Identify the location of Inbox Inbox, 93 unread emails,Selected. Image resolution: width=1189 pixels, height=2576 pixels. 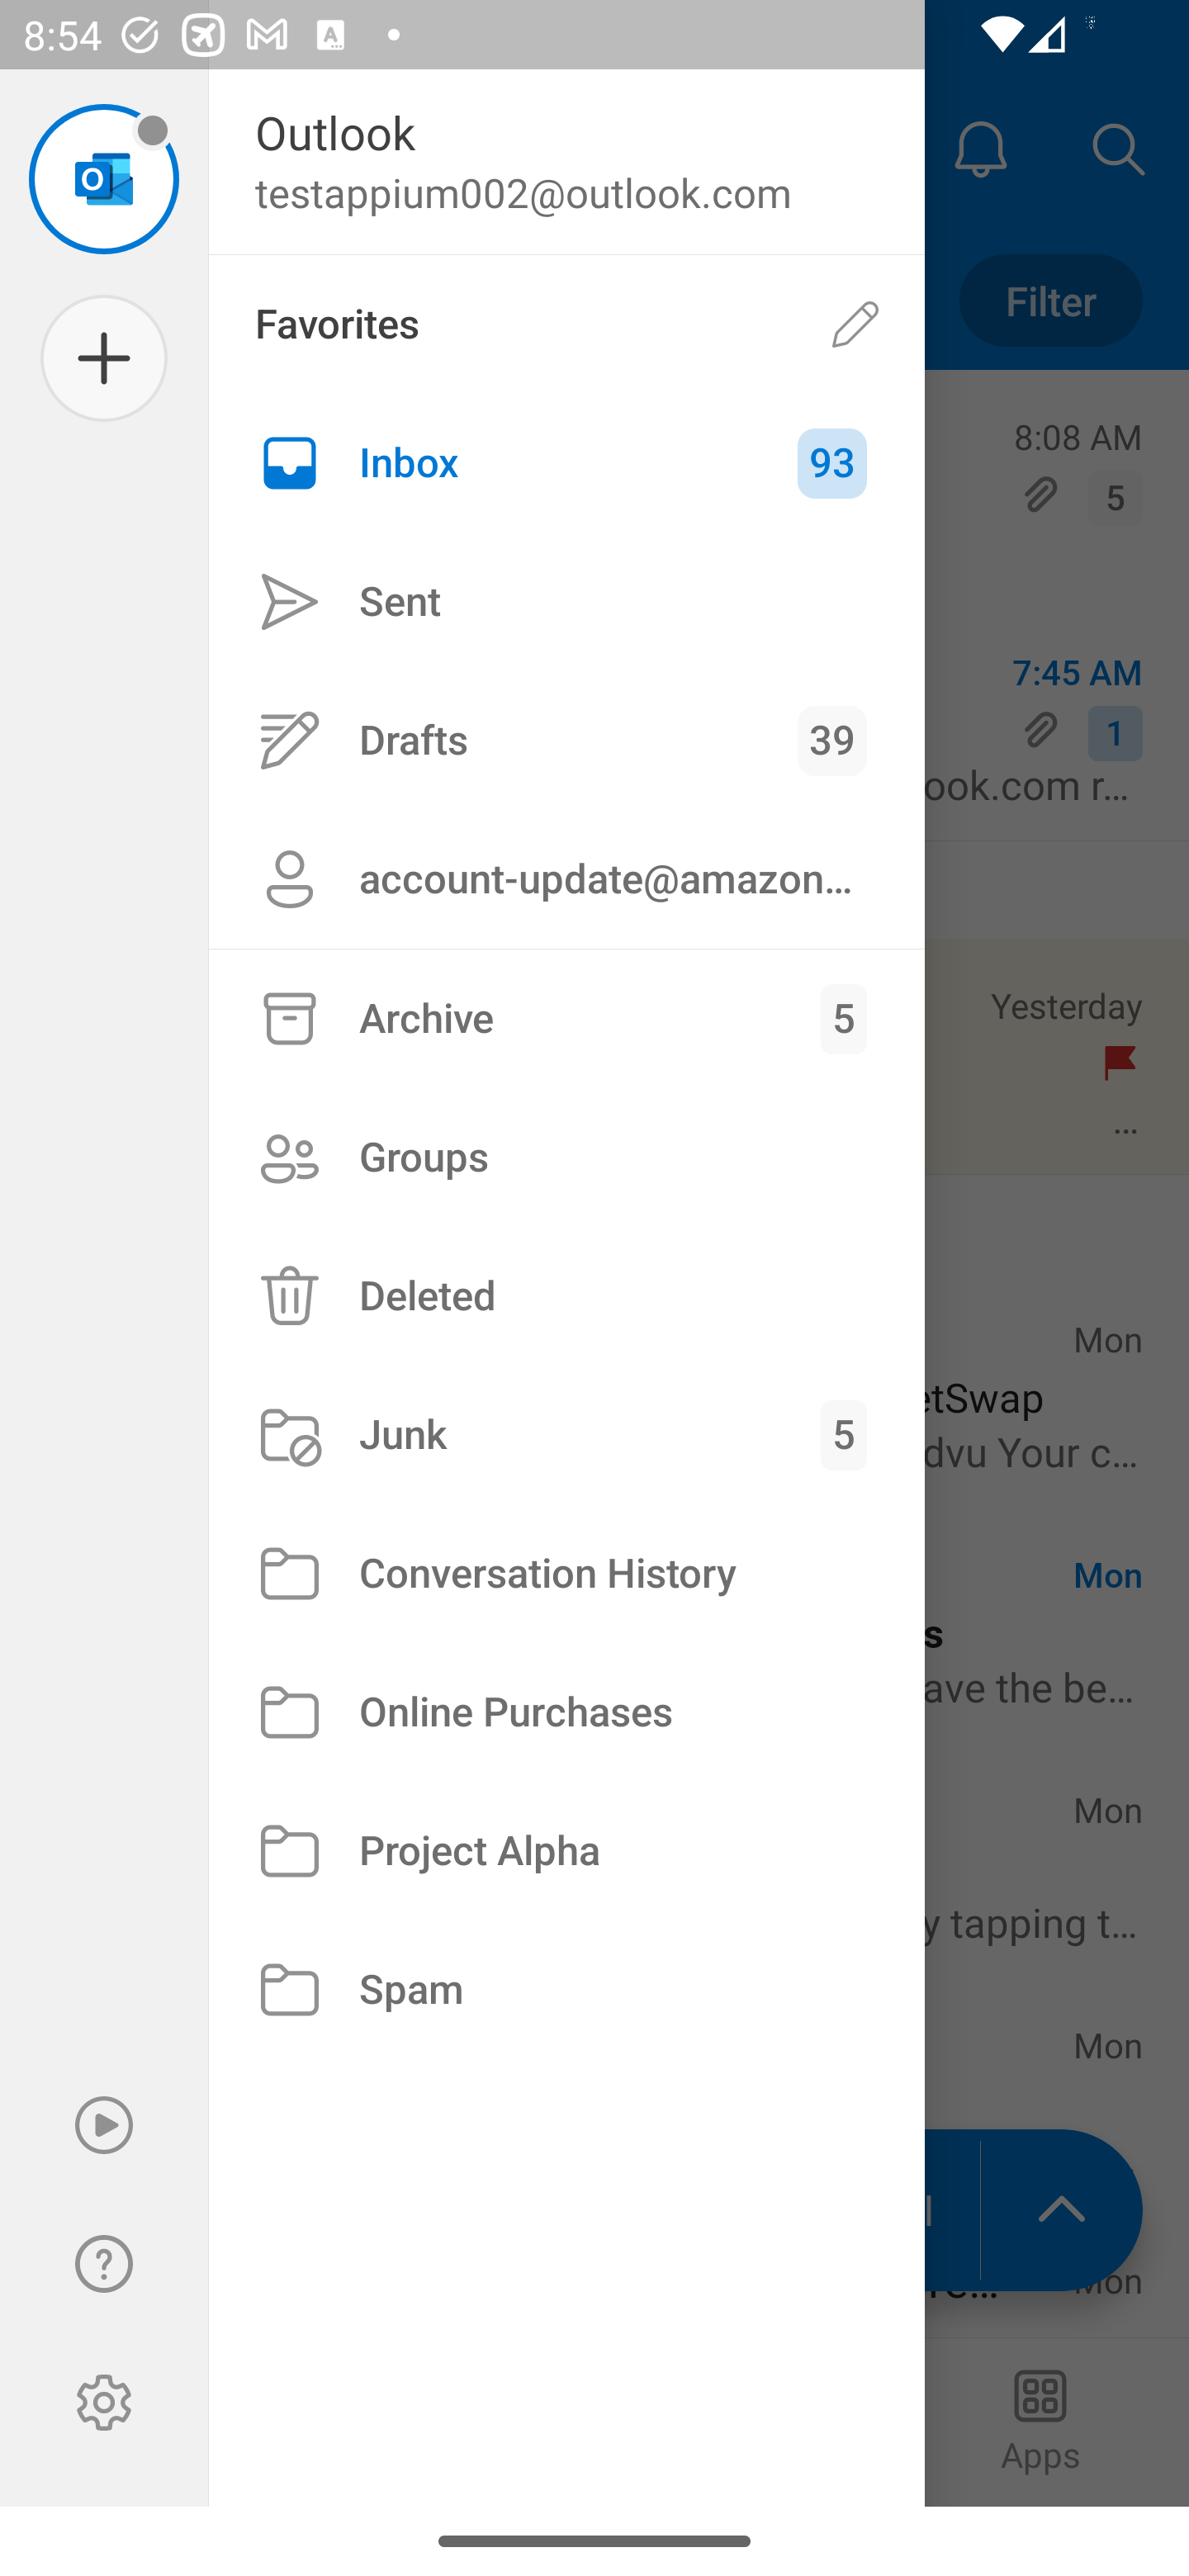
(566, 463).